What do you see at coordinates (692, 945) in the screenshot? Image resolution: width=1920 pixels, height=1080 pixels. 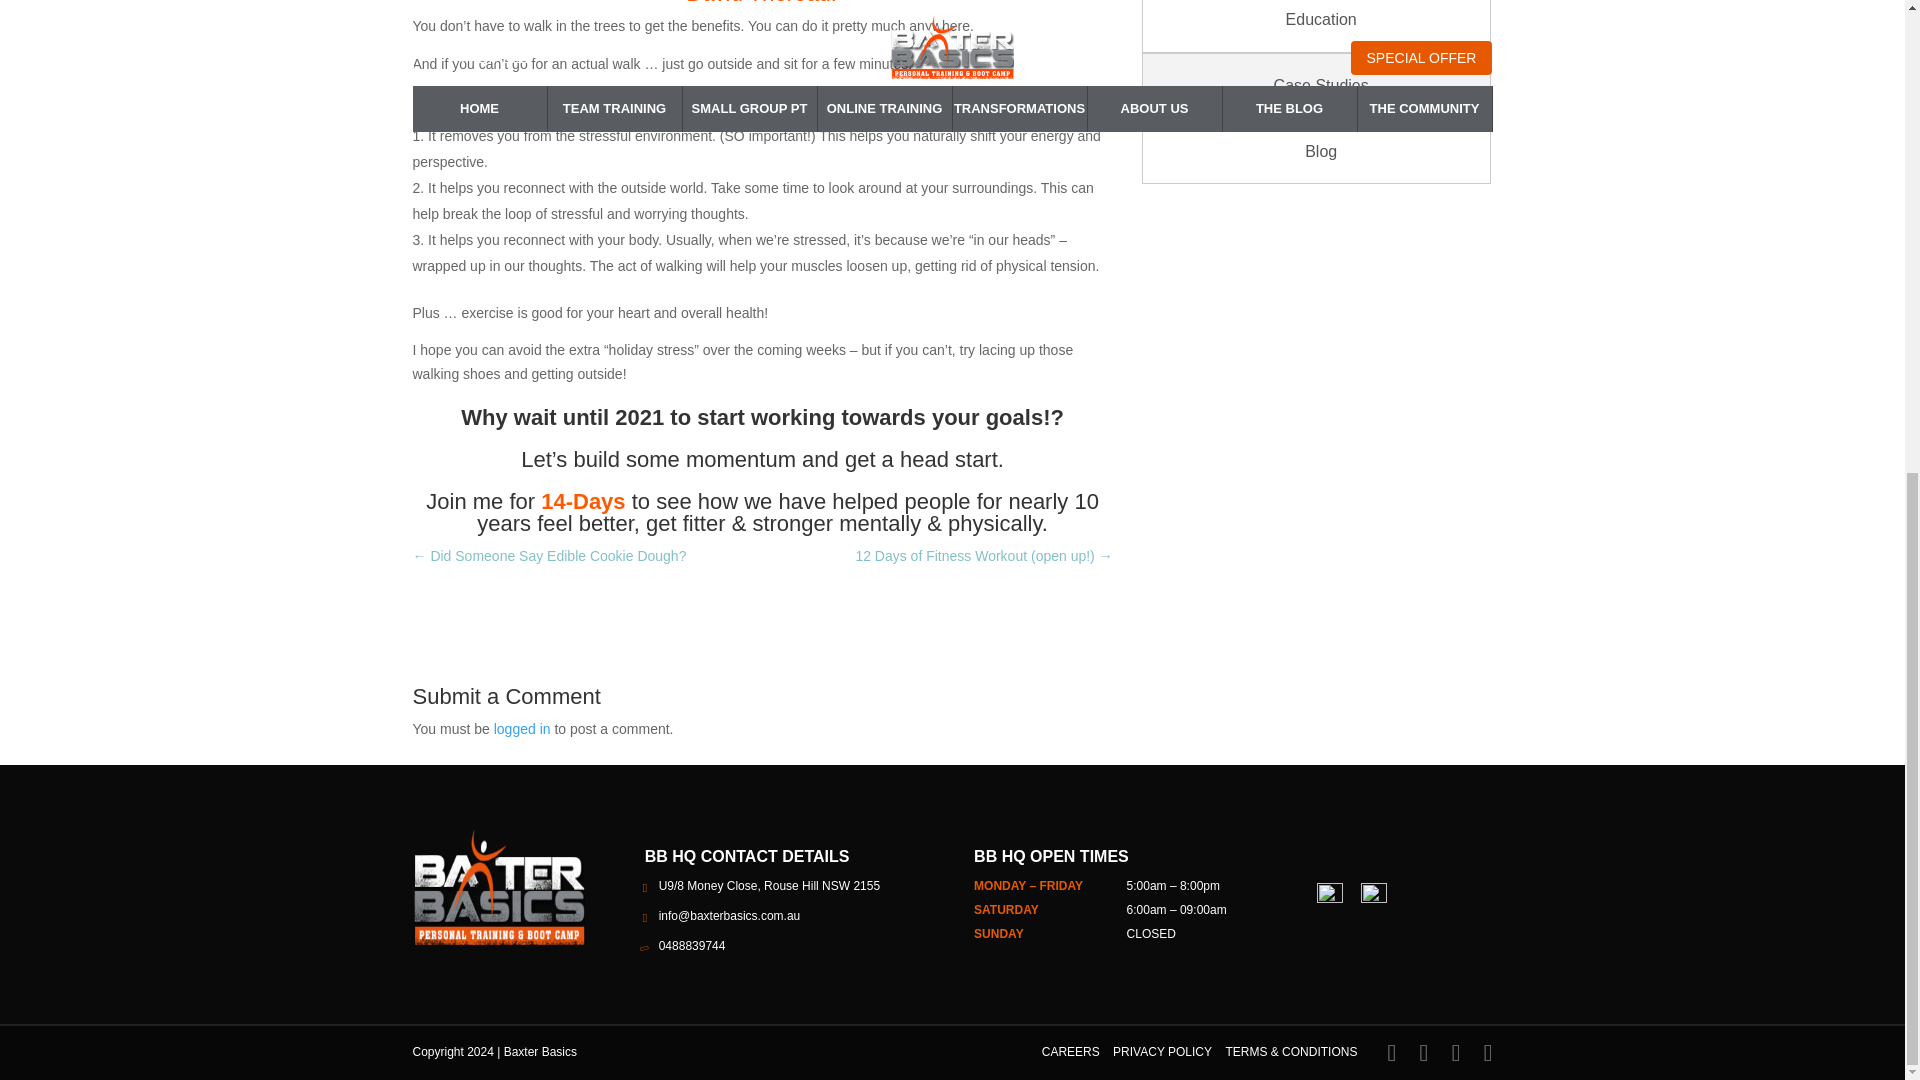 I see `0488839744` at bounding box center [692, 945].